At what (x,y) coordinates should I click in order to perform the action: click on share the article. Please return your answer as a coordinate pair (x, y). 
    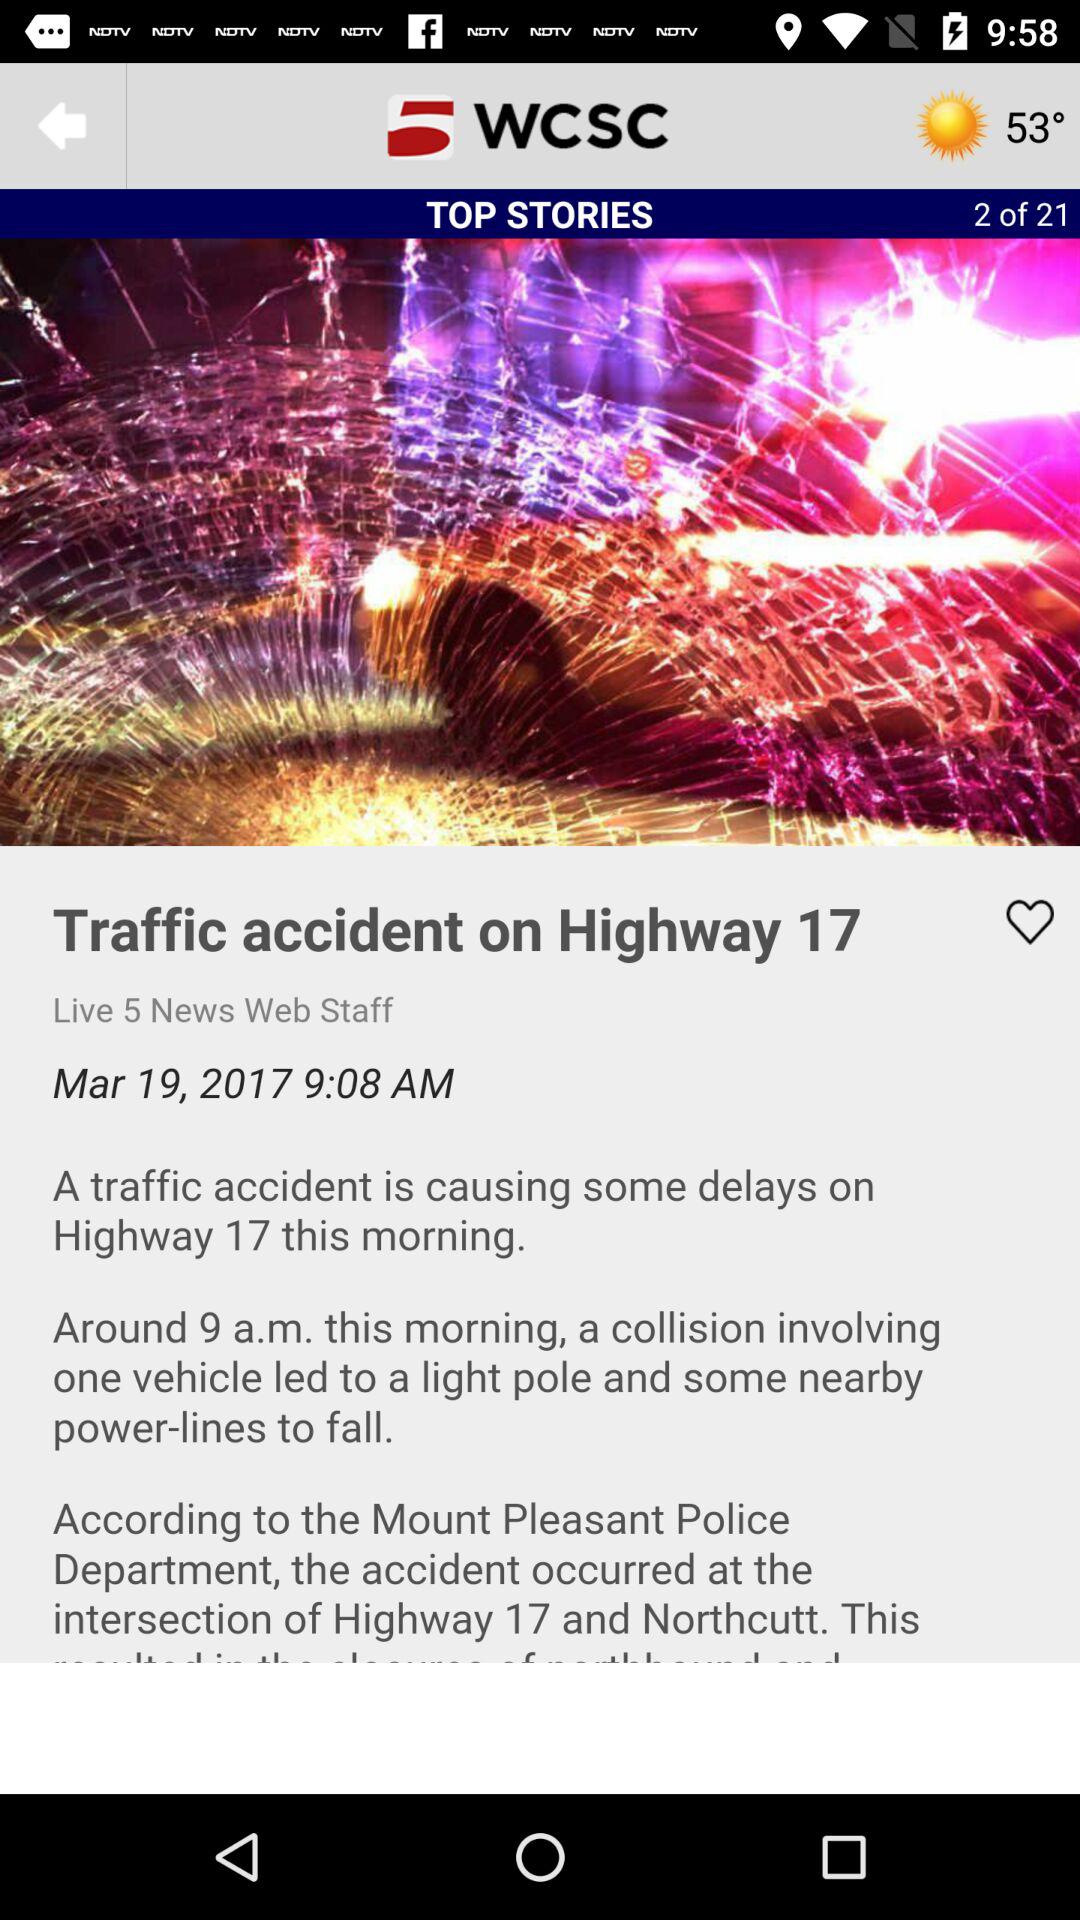
    Looking at the image, I should click on (1017, 922).